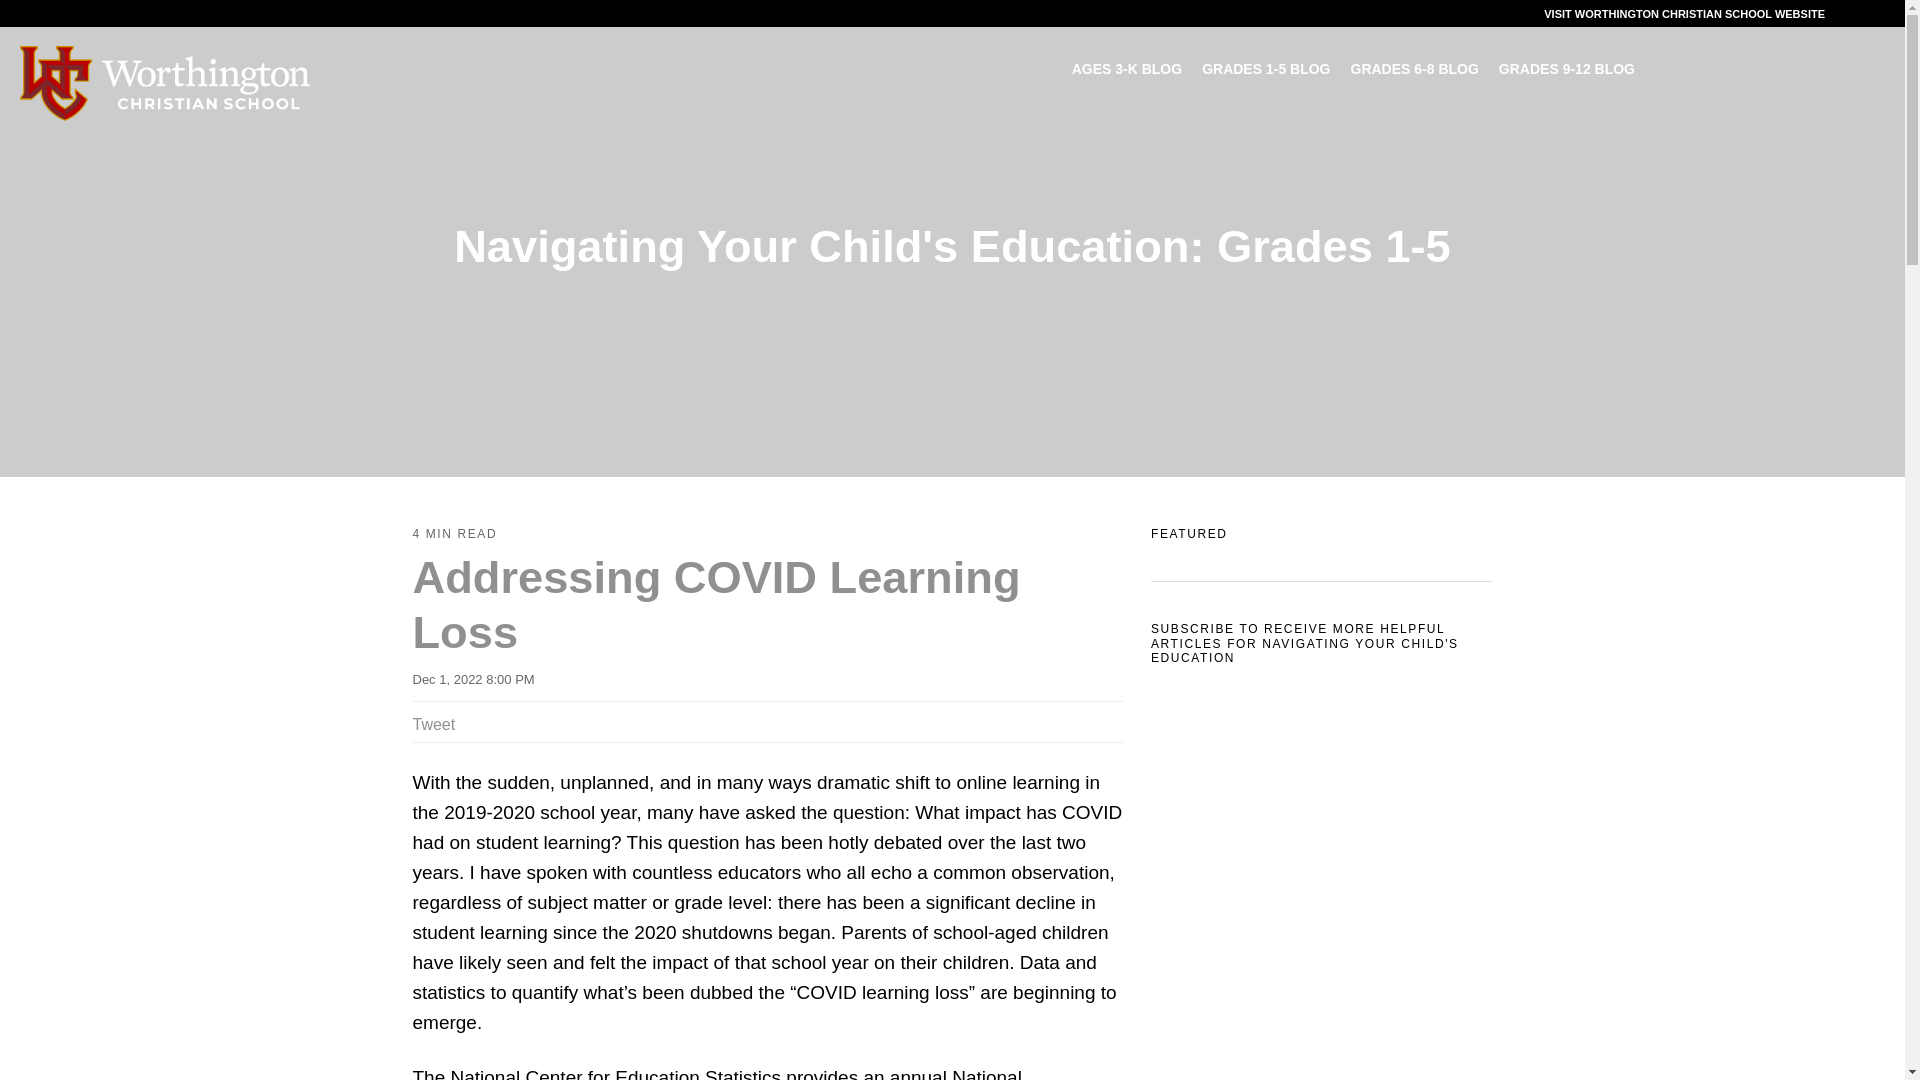  What do you see at coordinates (716, 604) in the screenshot?
I see `Addressing COVID Learning Loss` at bounding box center [716, 604].